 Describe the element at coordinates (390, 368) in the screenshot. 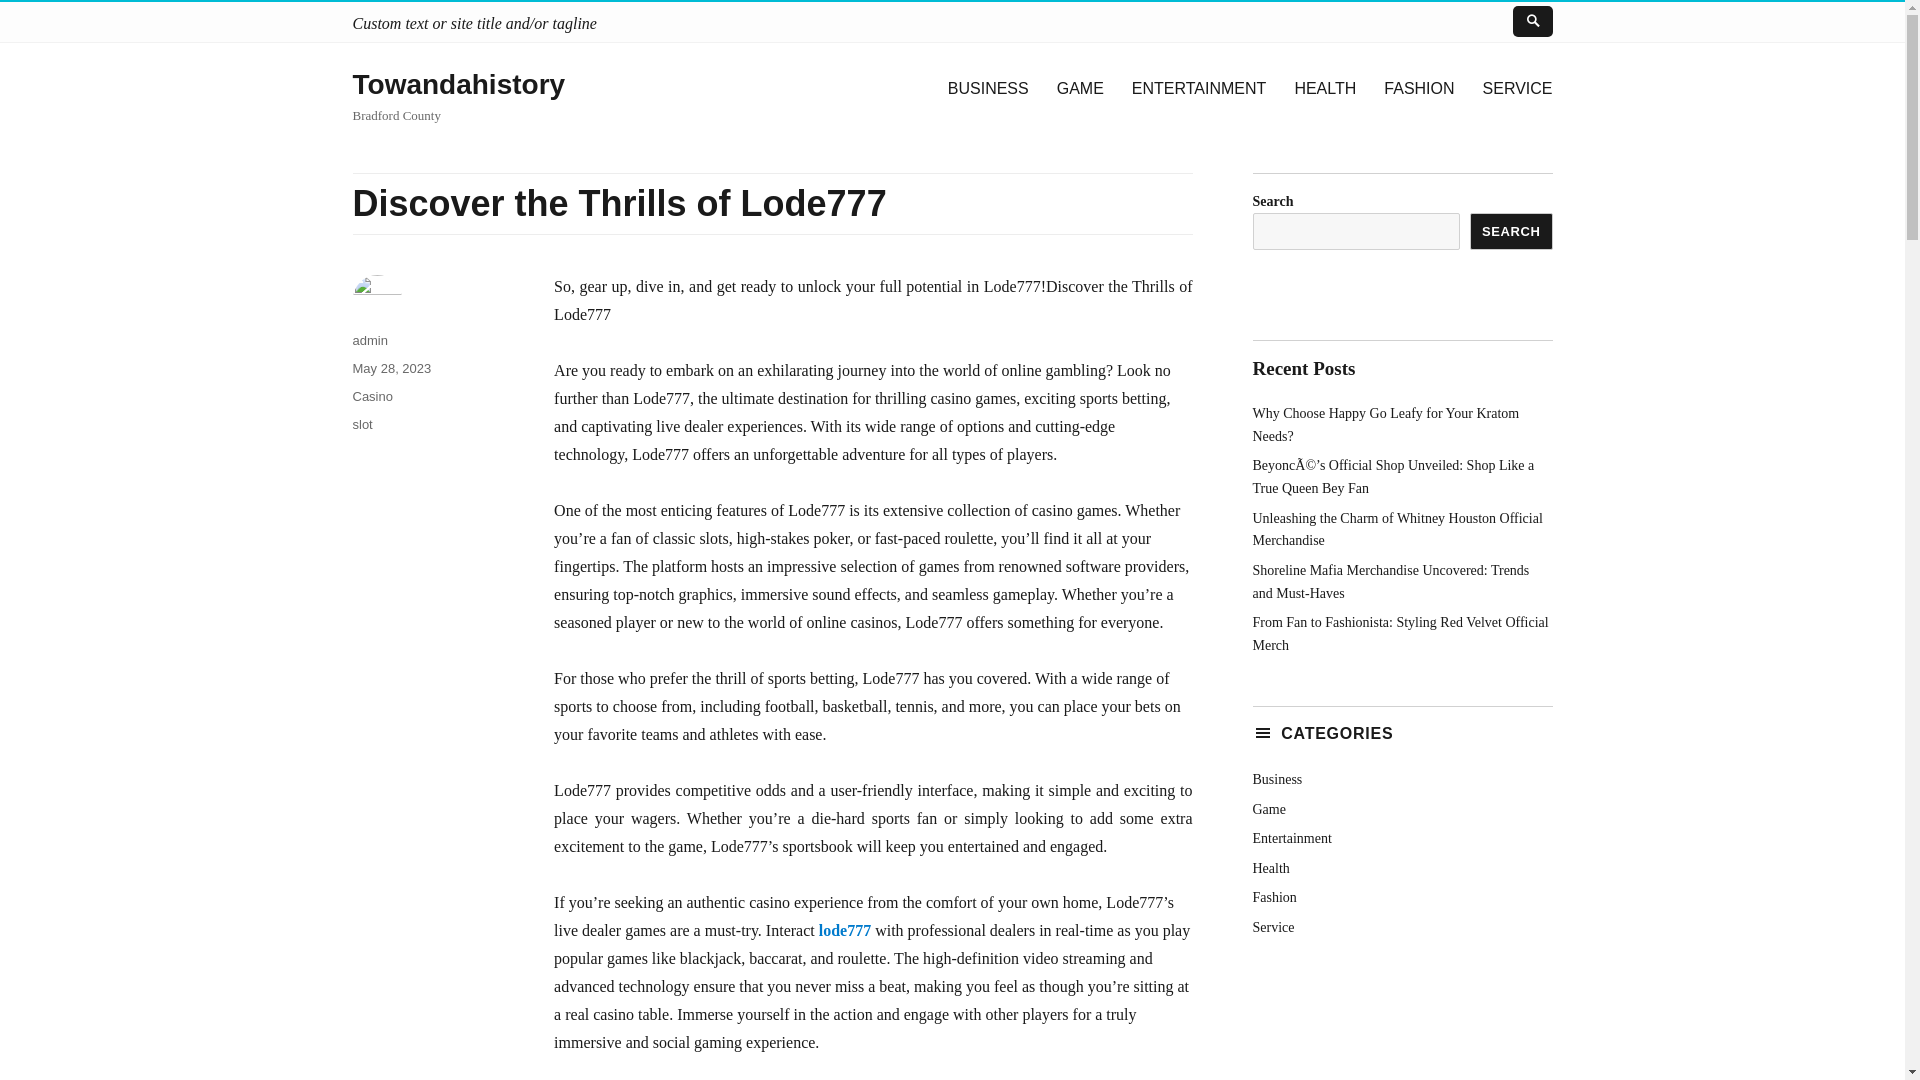

I see `May 28, 2023` at that location.